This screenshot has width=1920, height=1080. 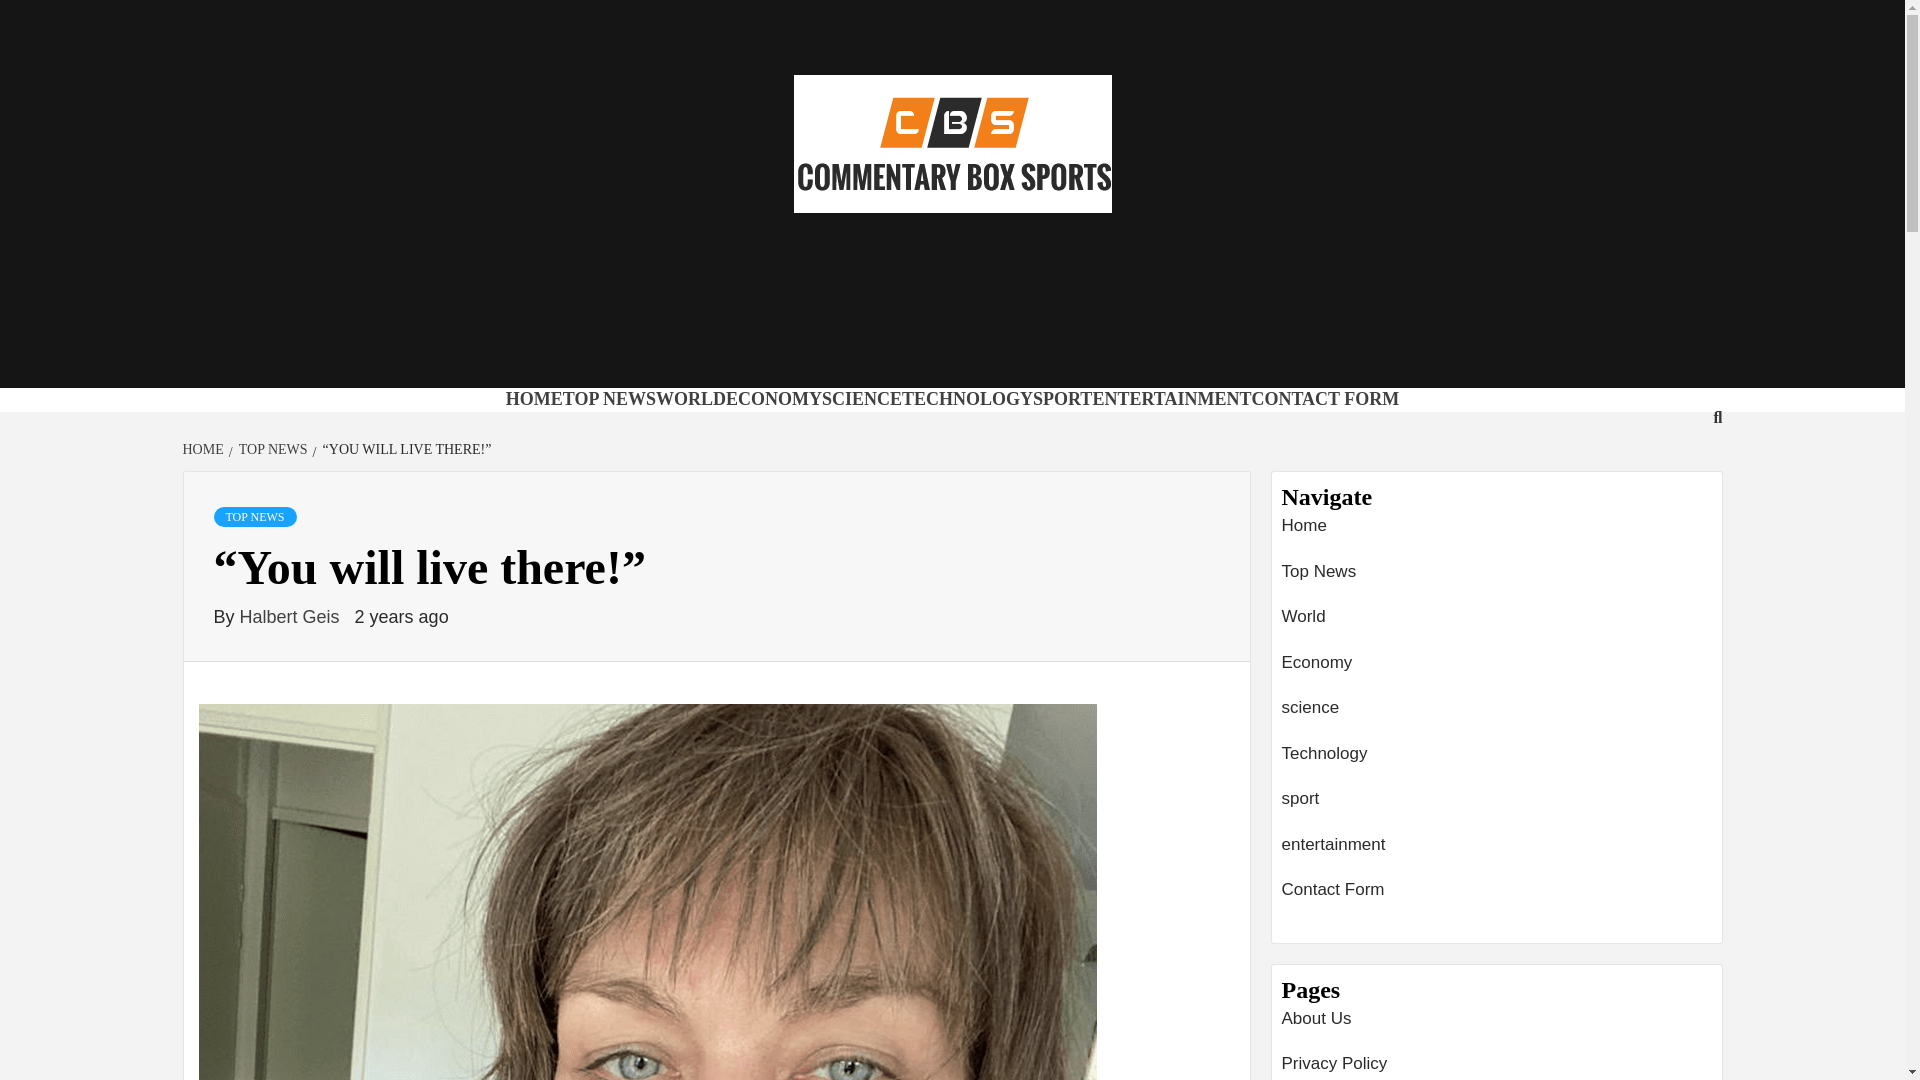 I want to click on SPORT, so click(x=1062, y=398).